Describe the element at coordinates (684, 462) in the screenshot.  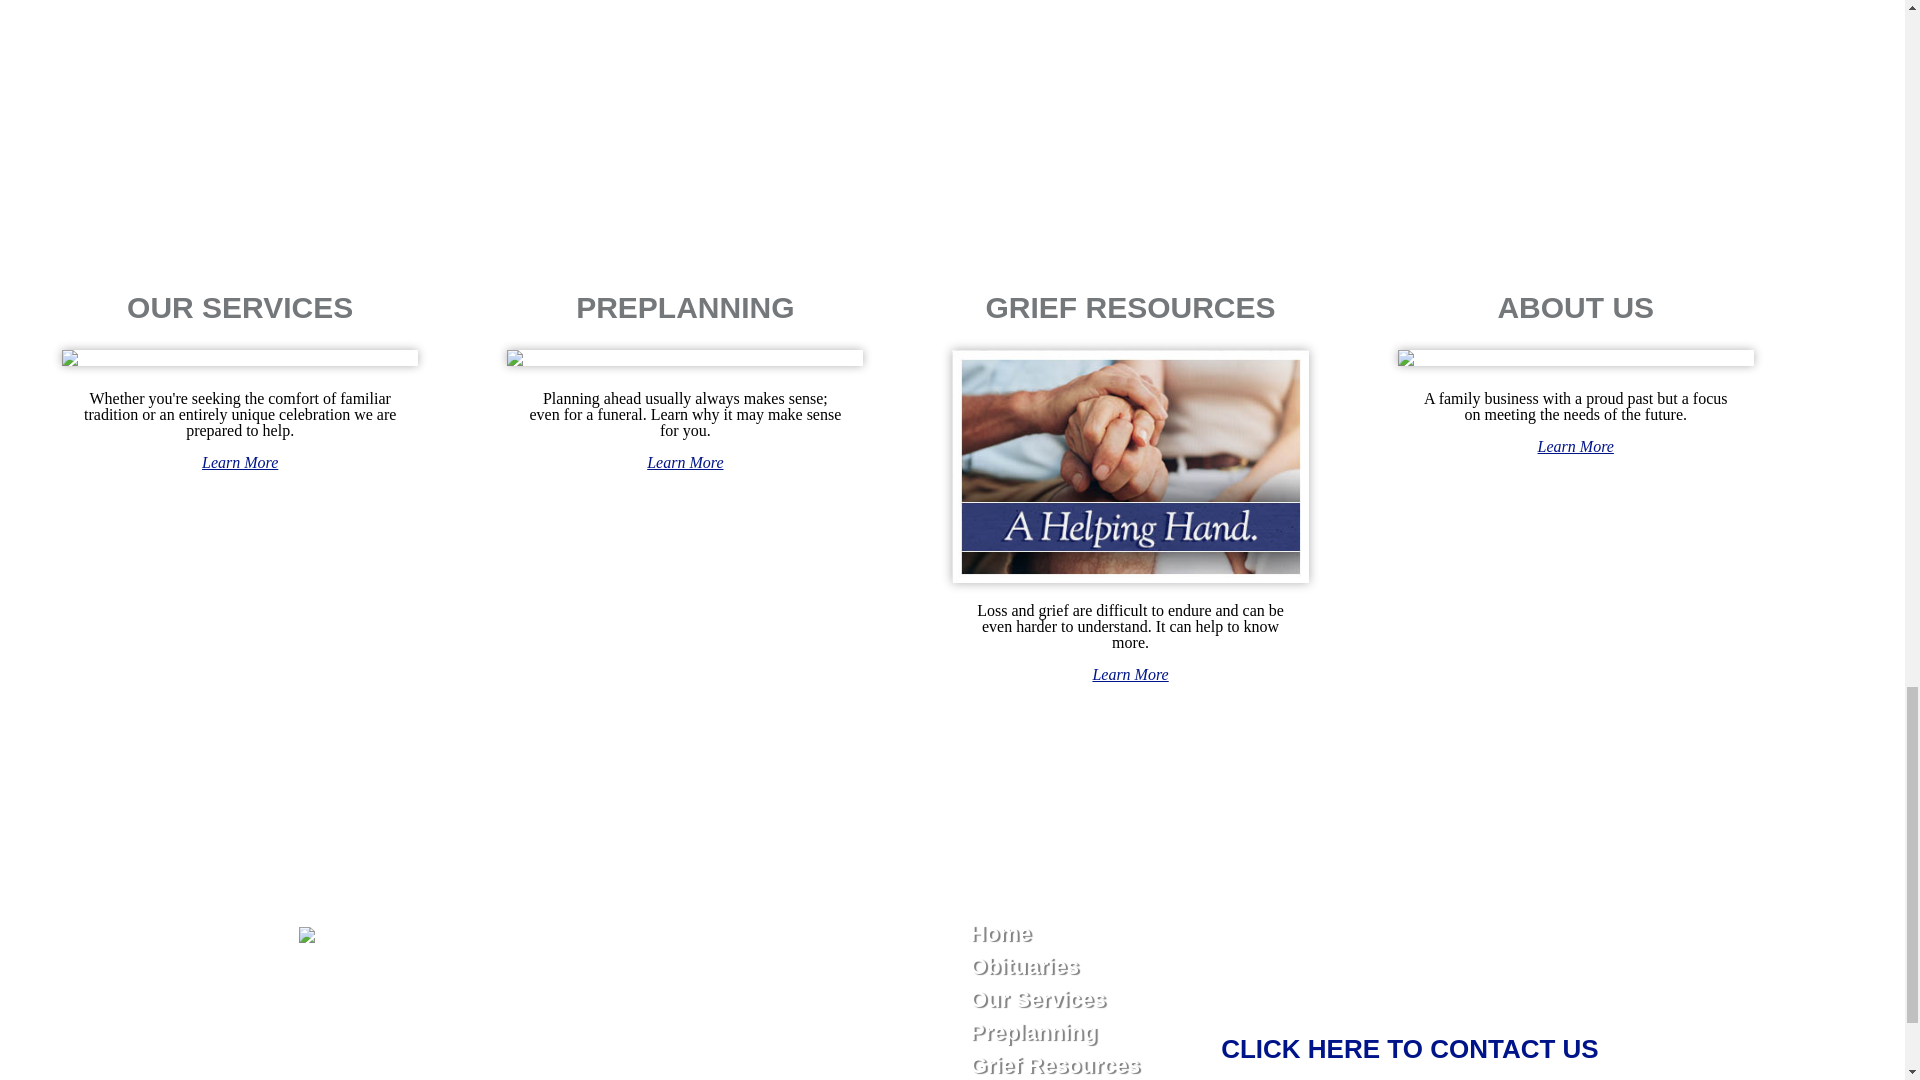
I see `What Is Preplanning?` at that location.